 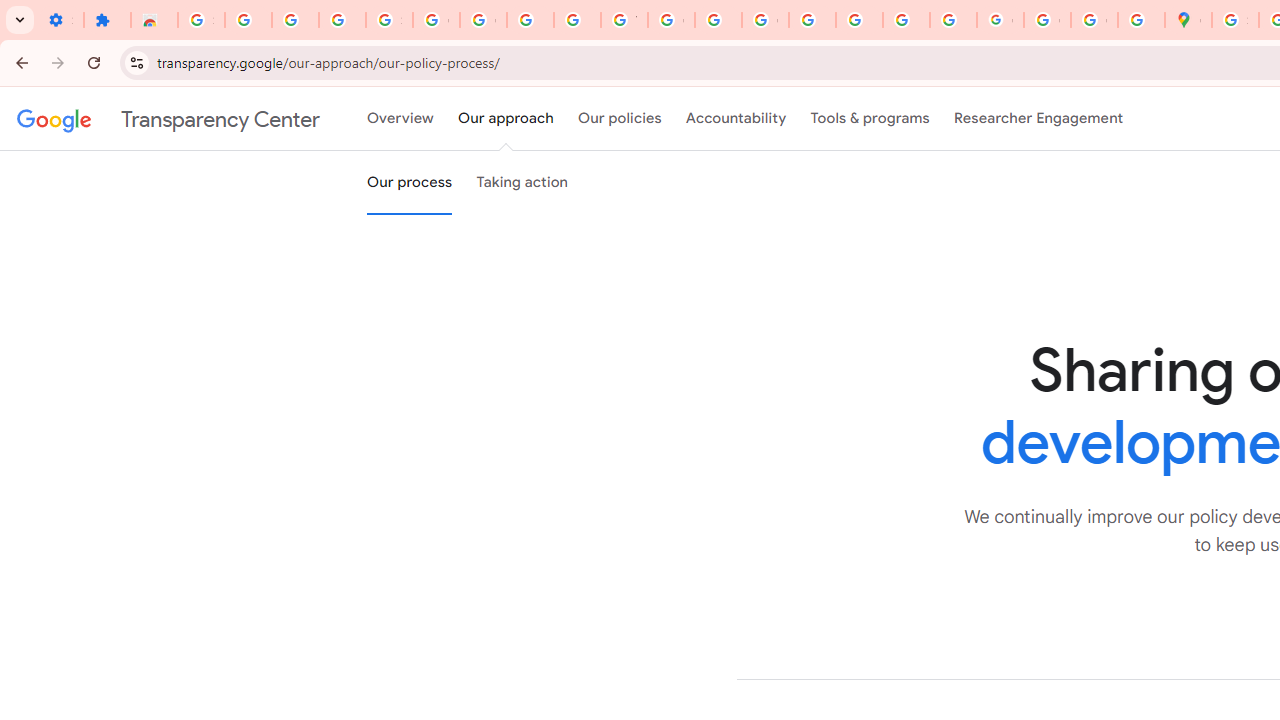 What do you see at coordinates (409, 183) in the screenshot?
I see `Our process` at bounding box center [409, 183].